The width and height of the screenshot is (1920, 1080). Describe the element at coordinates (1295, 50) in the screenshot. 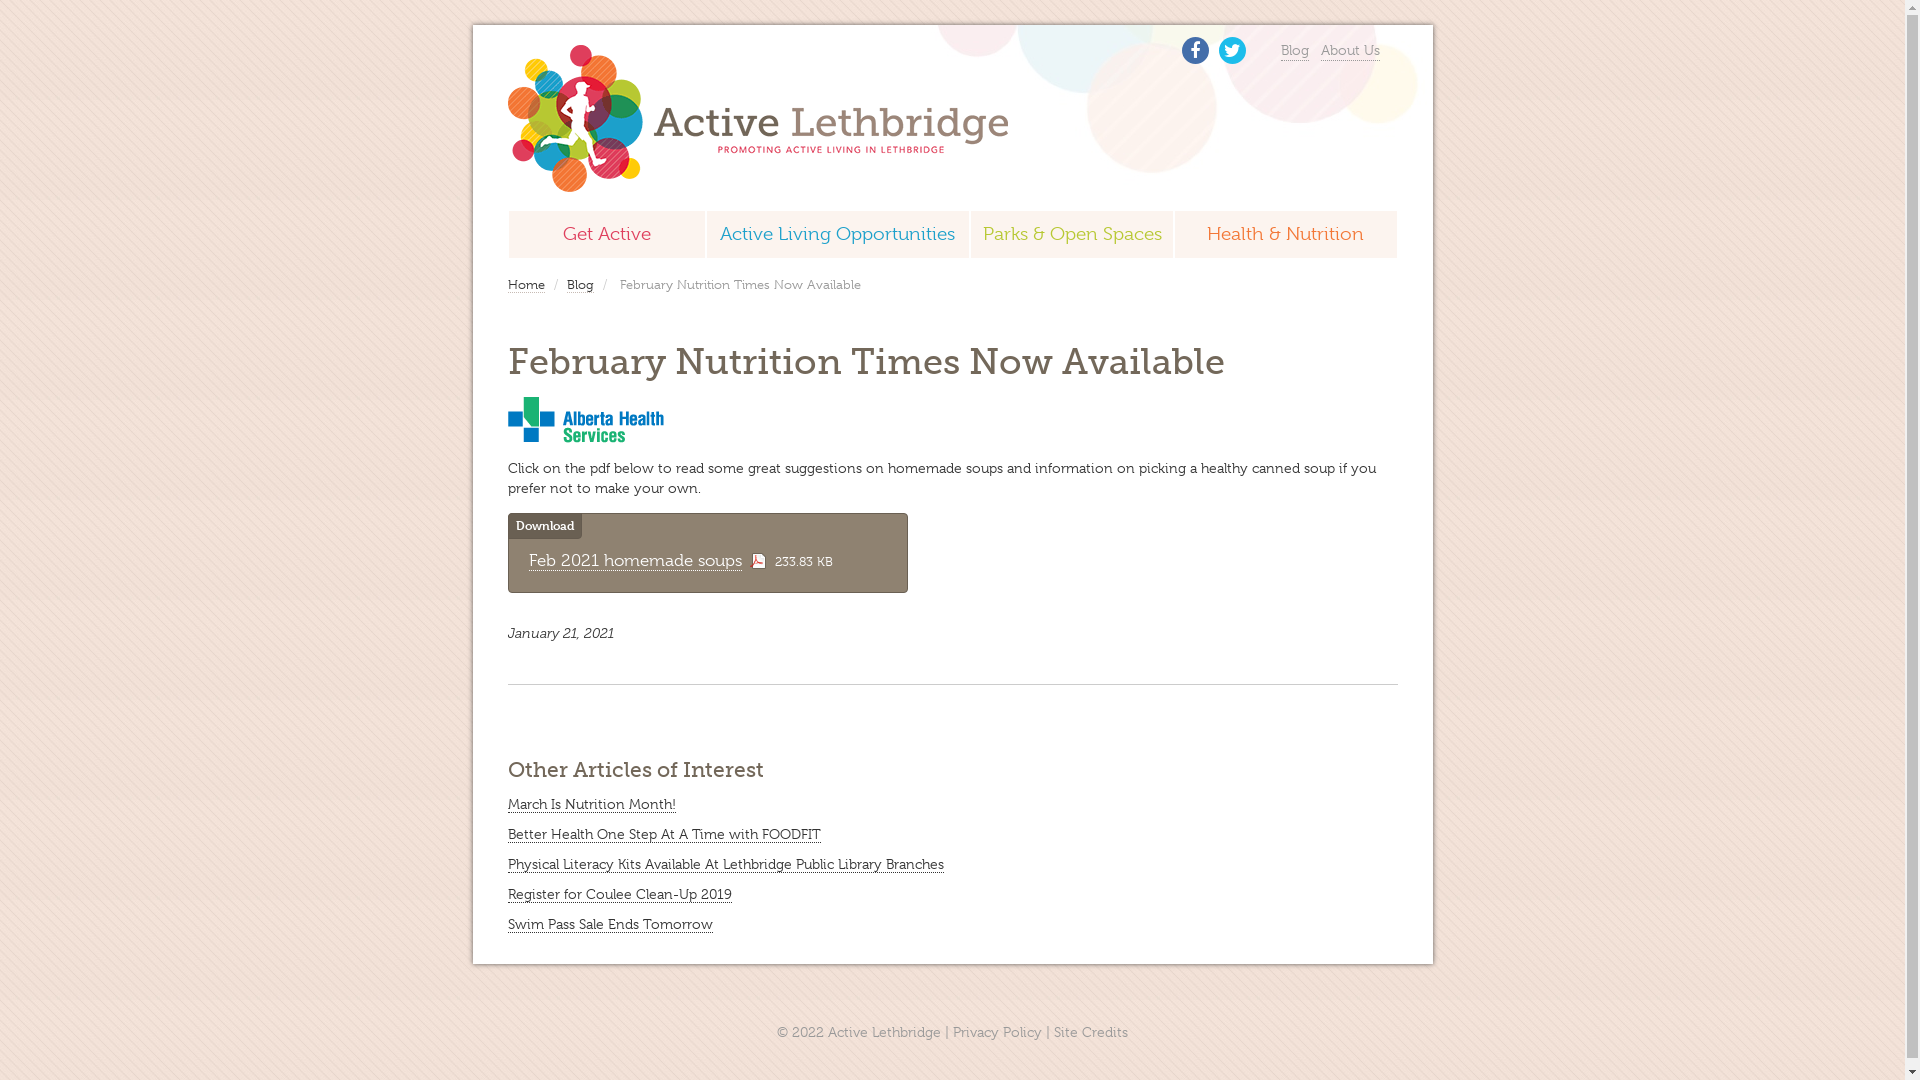

I see `Blog` at that location.